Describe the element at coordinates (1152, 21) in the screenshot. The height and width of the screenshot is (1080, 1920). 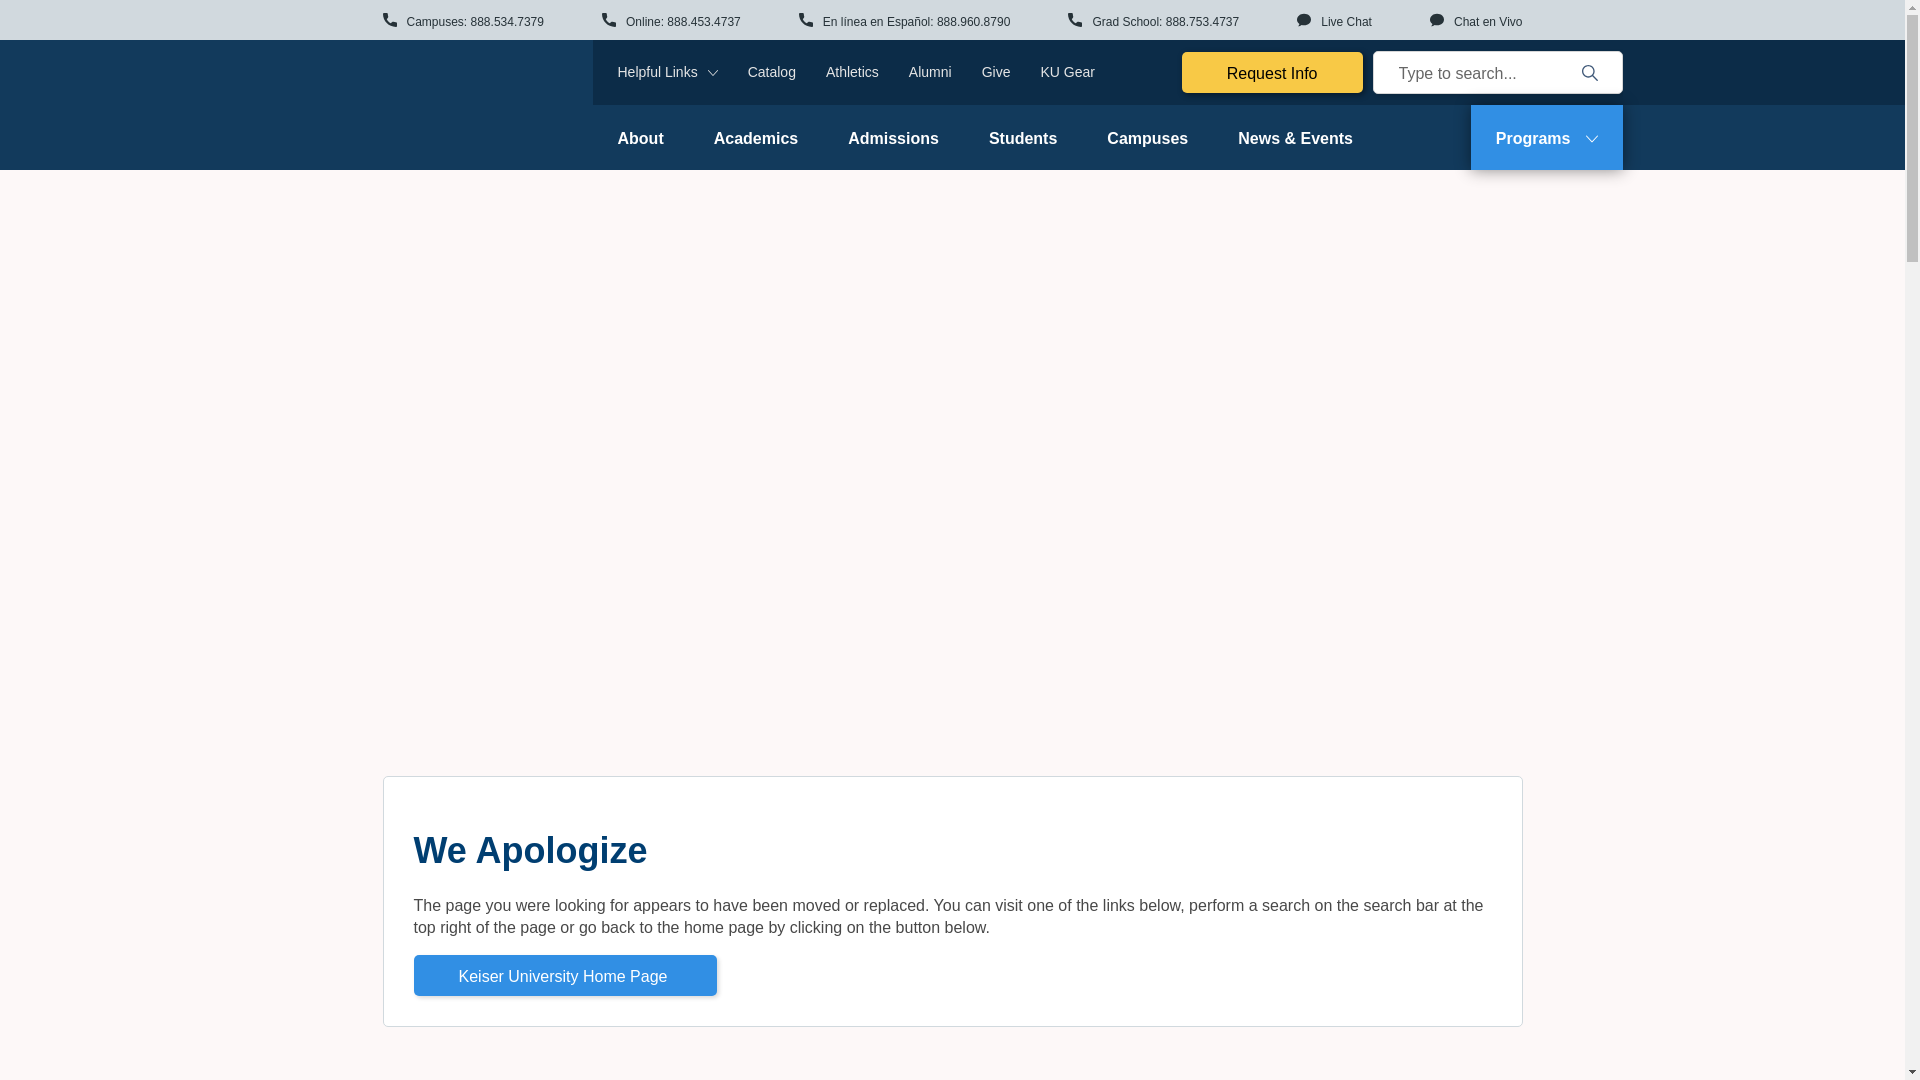
I see `Grad School: 888.753.4737` at that location.